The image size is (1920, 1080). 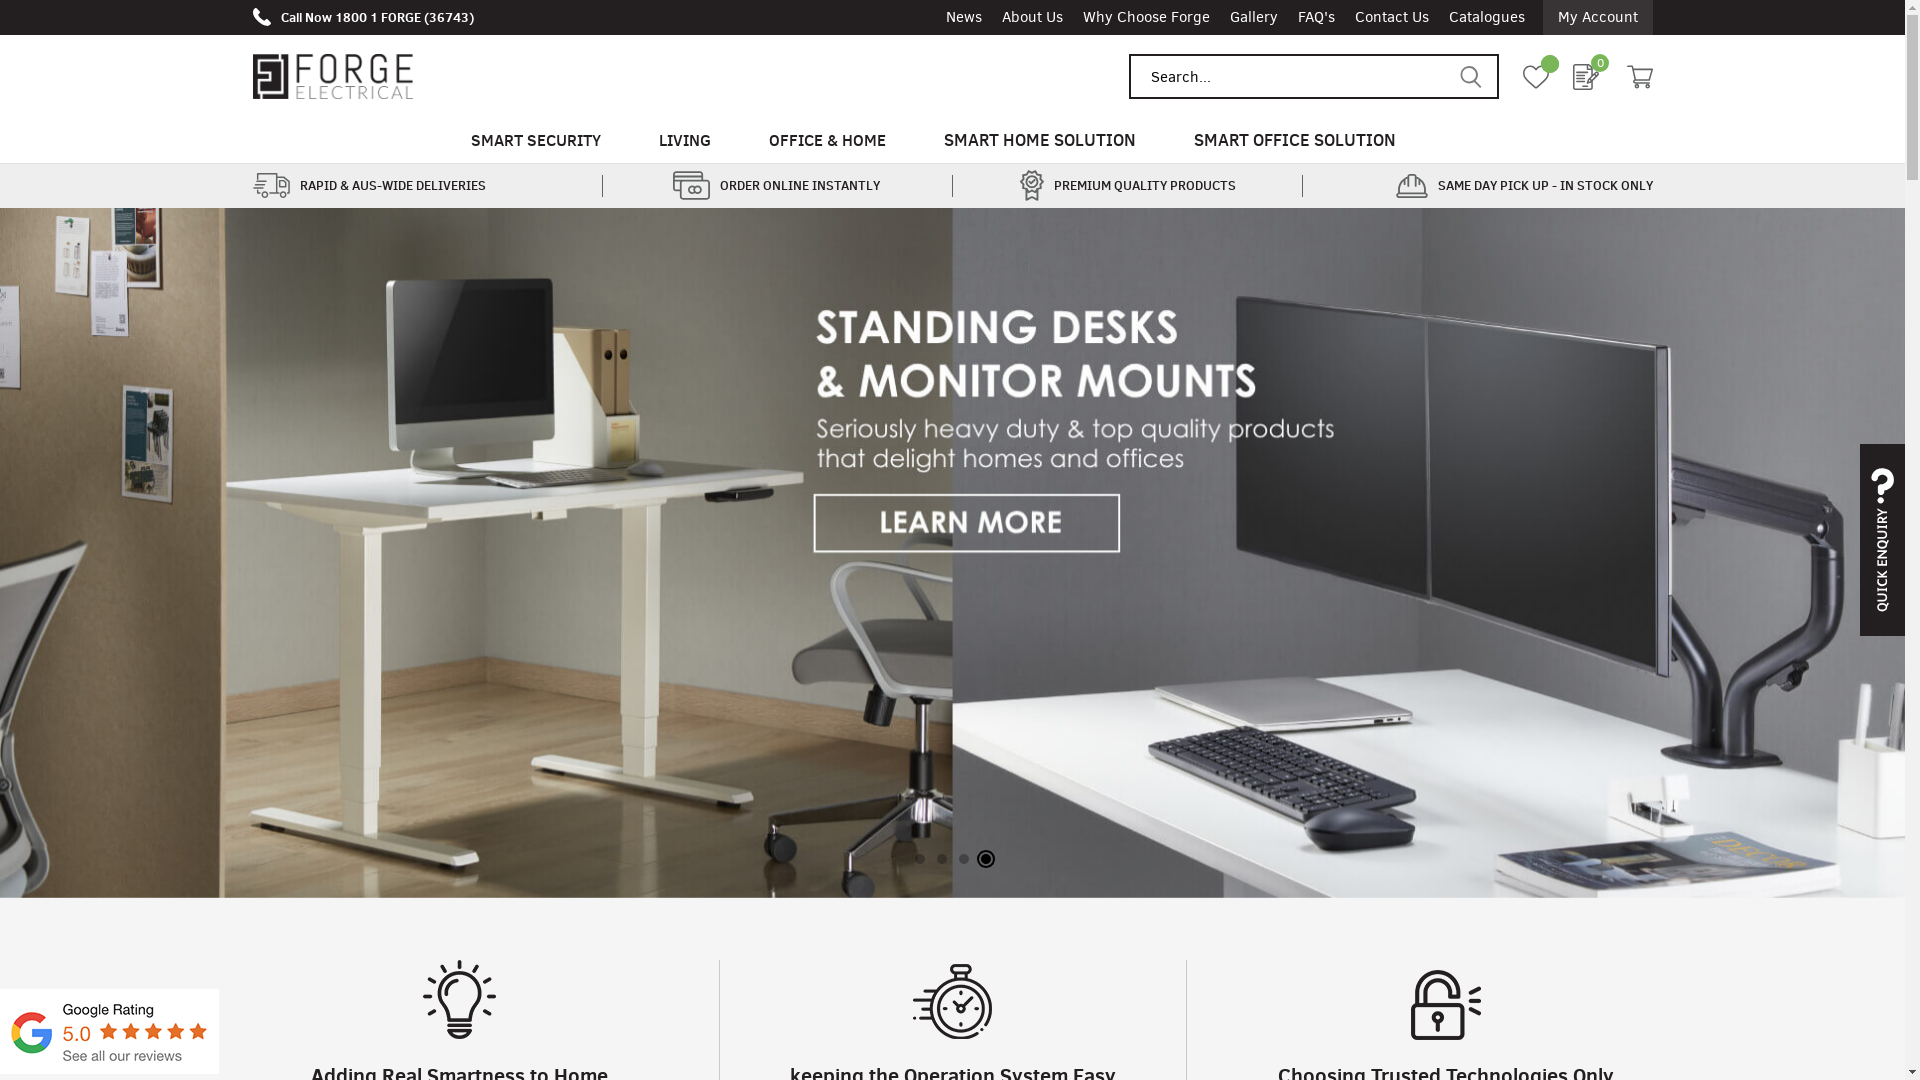 What do you see at coordinates (1391, 18) in the screenshot?
I see `Contact Us` at bounding box center [1391, 18].